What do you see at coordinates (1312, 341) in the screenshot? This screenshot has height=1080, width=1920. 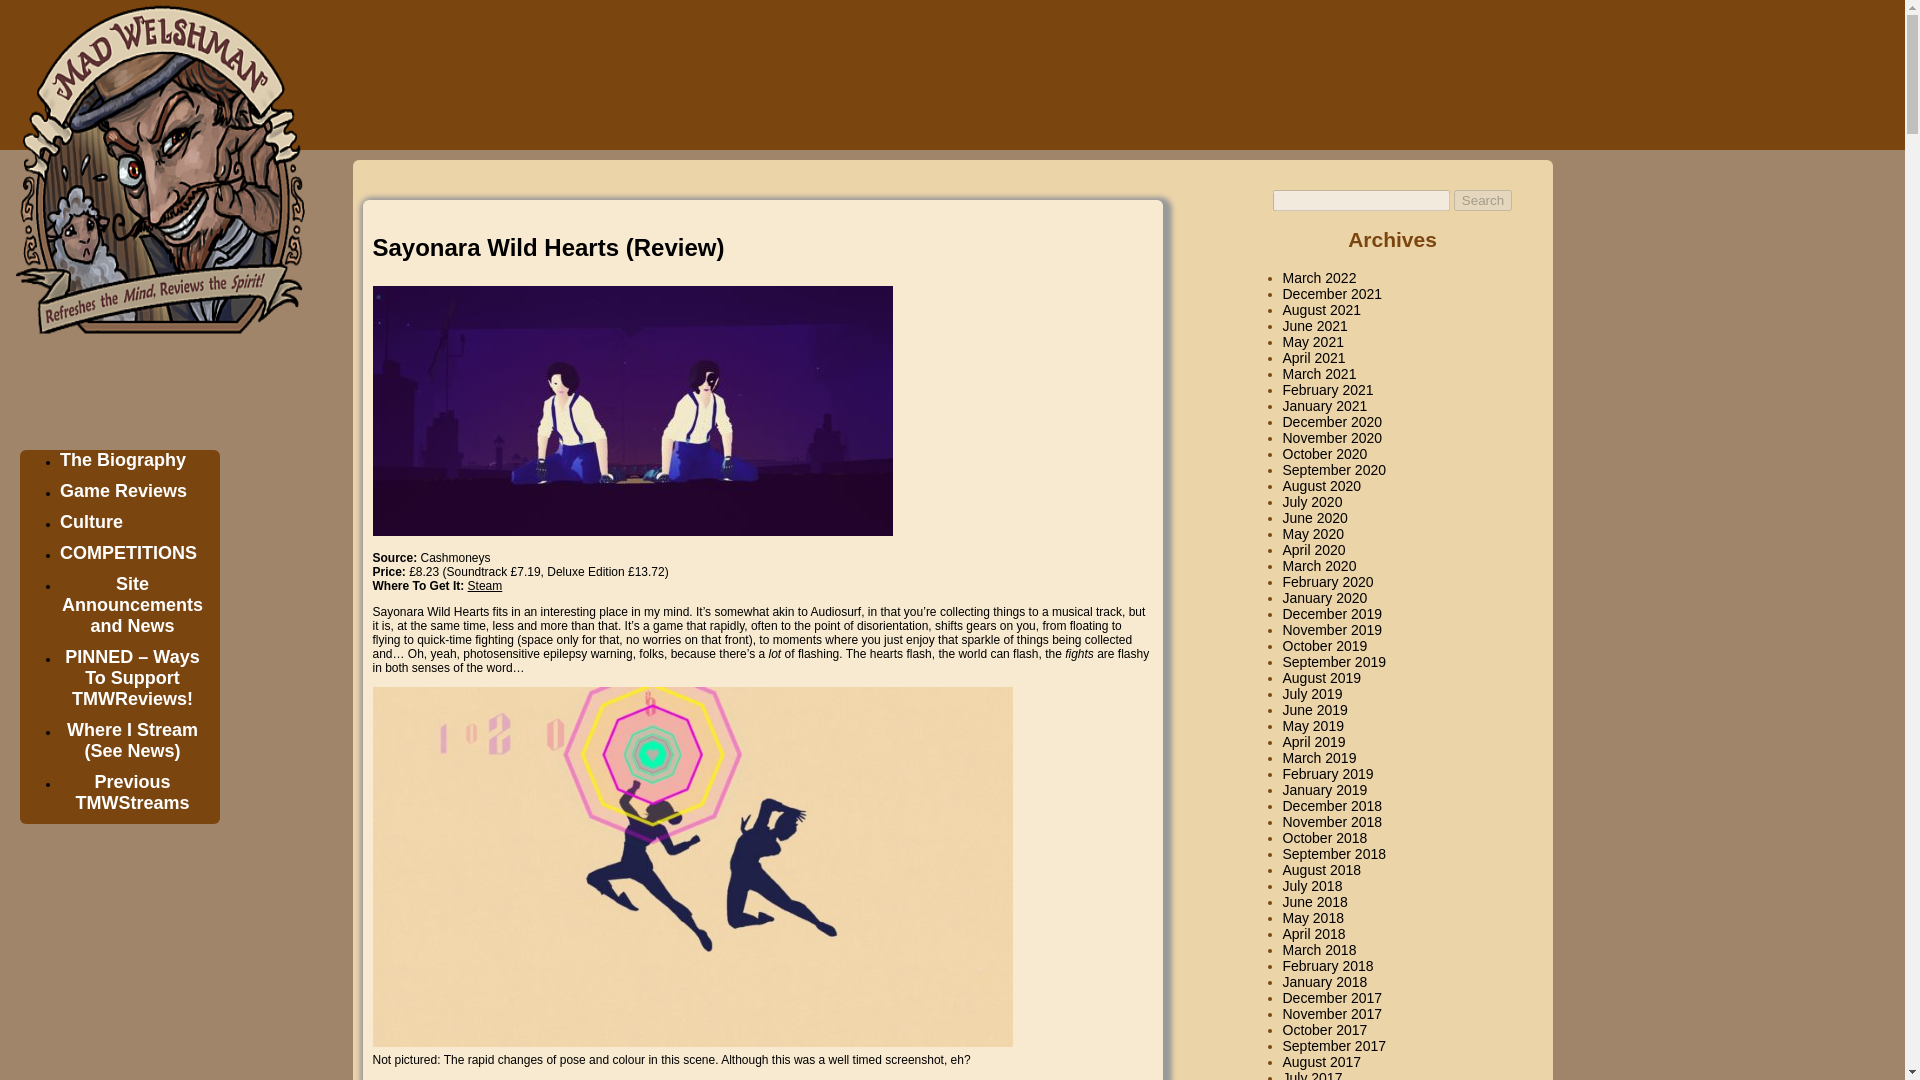 I see `May 2021` at bounding box center [1312, 341].